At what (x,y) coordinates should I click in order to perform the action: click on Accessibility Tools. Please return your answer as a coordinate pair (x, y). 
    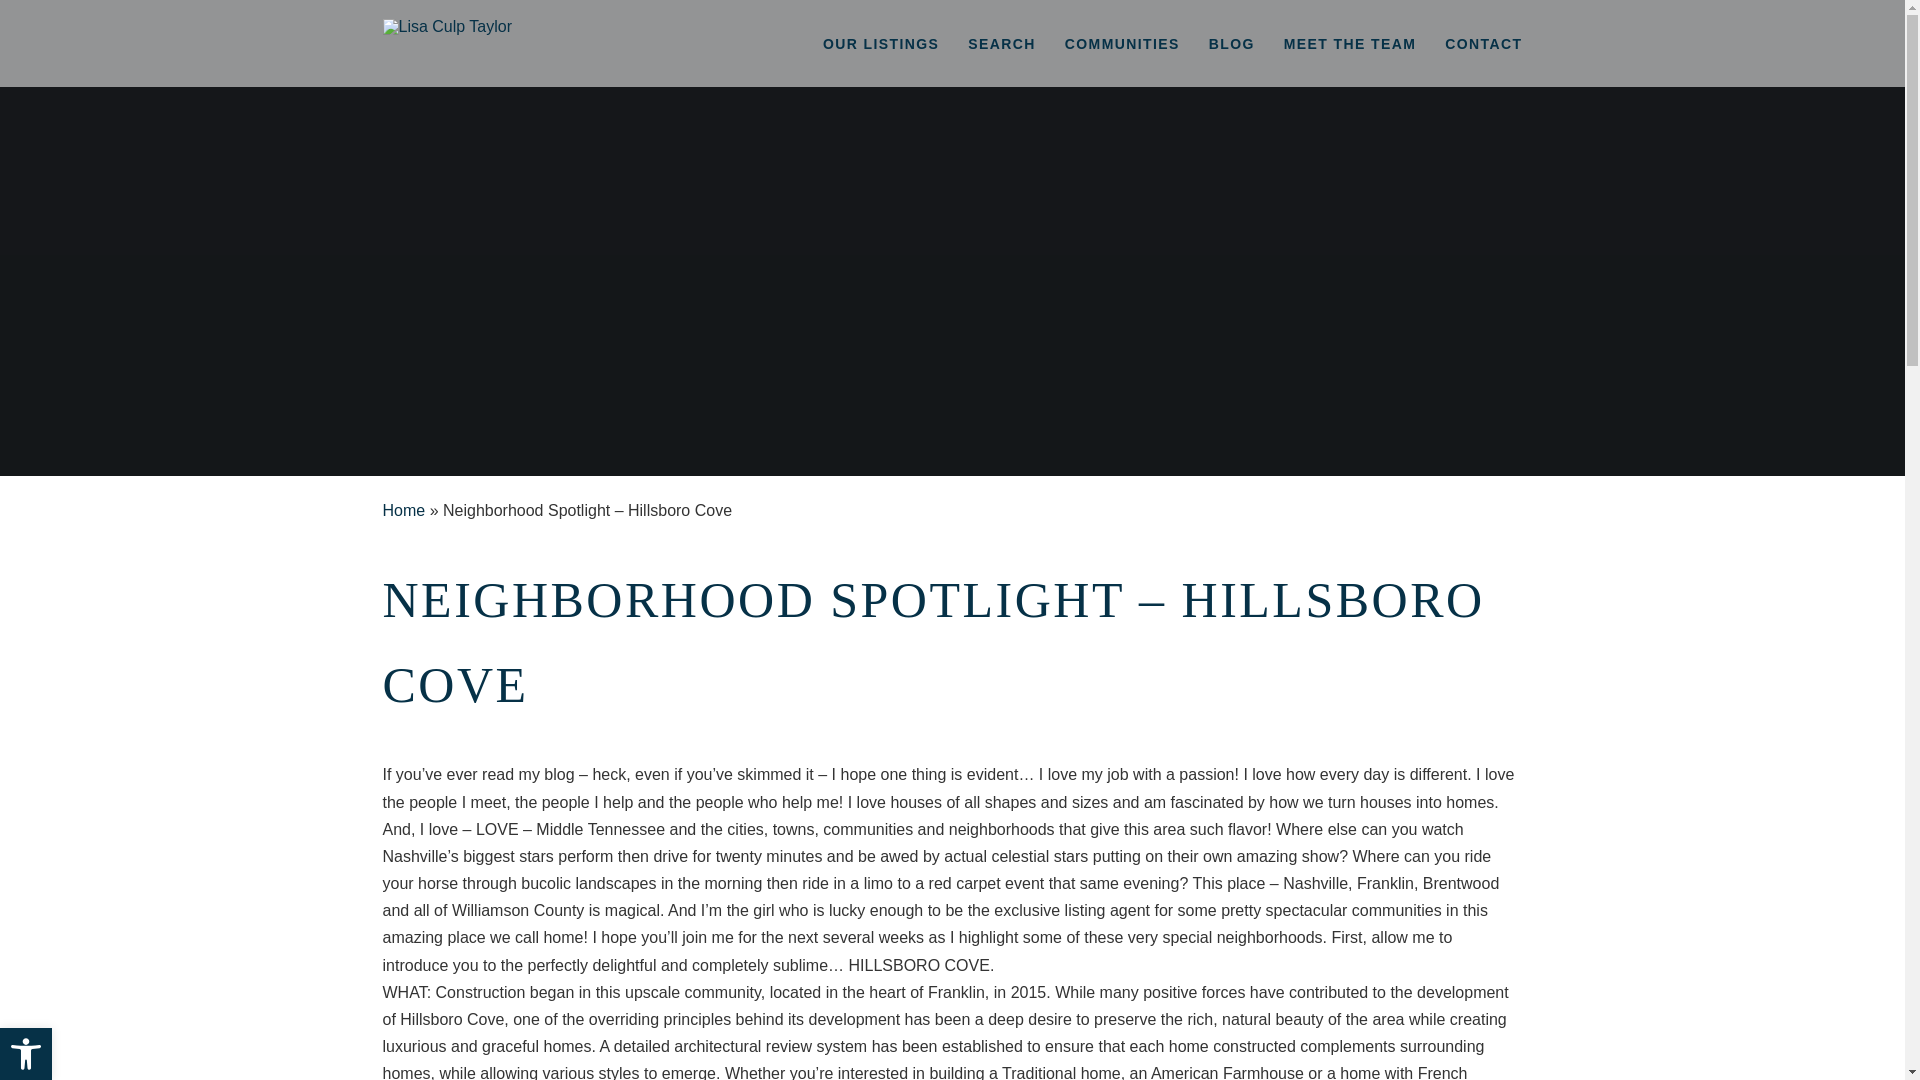
    Looking at the image, I should click on (26, 1054).